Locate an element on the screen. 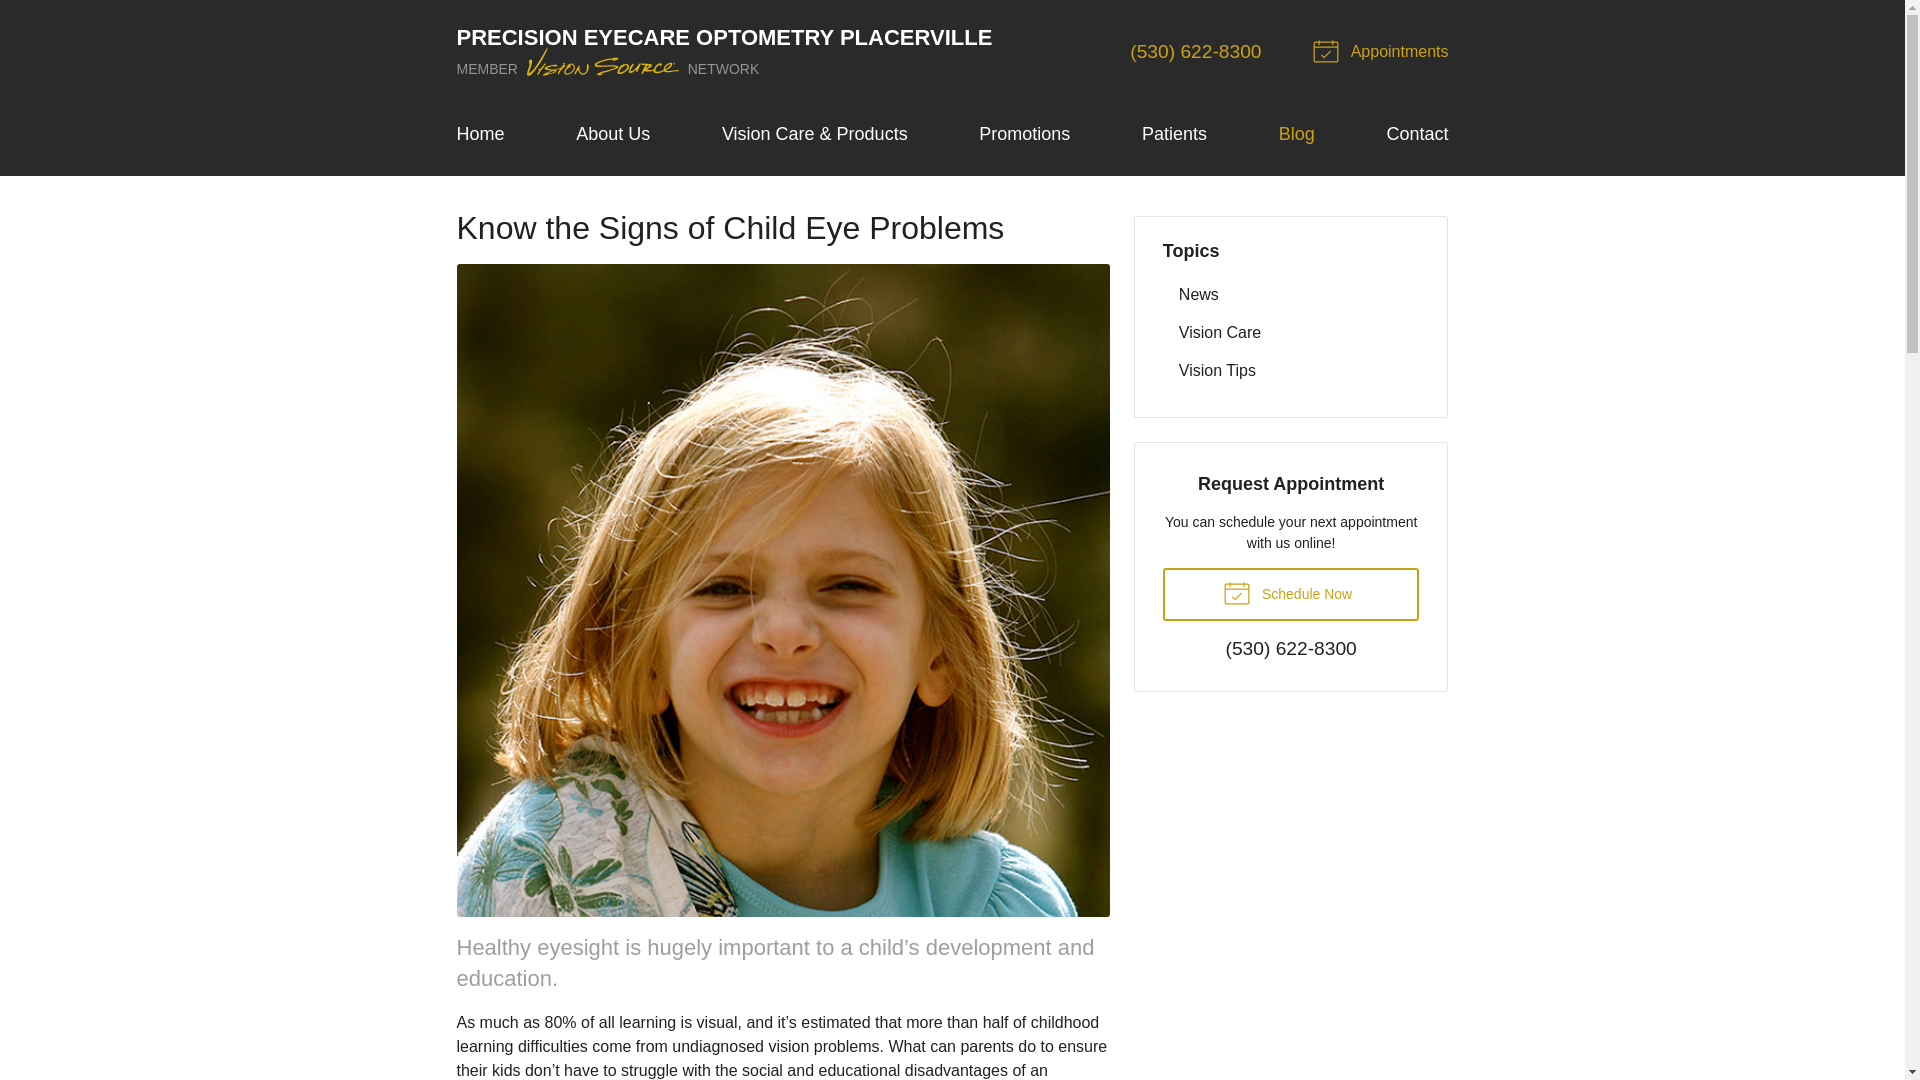 Image resolution: width=1920 pixels, height=1080 pixels. Patients is located at coordinates (1174, 134).